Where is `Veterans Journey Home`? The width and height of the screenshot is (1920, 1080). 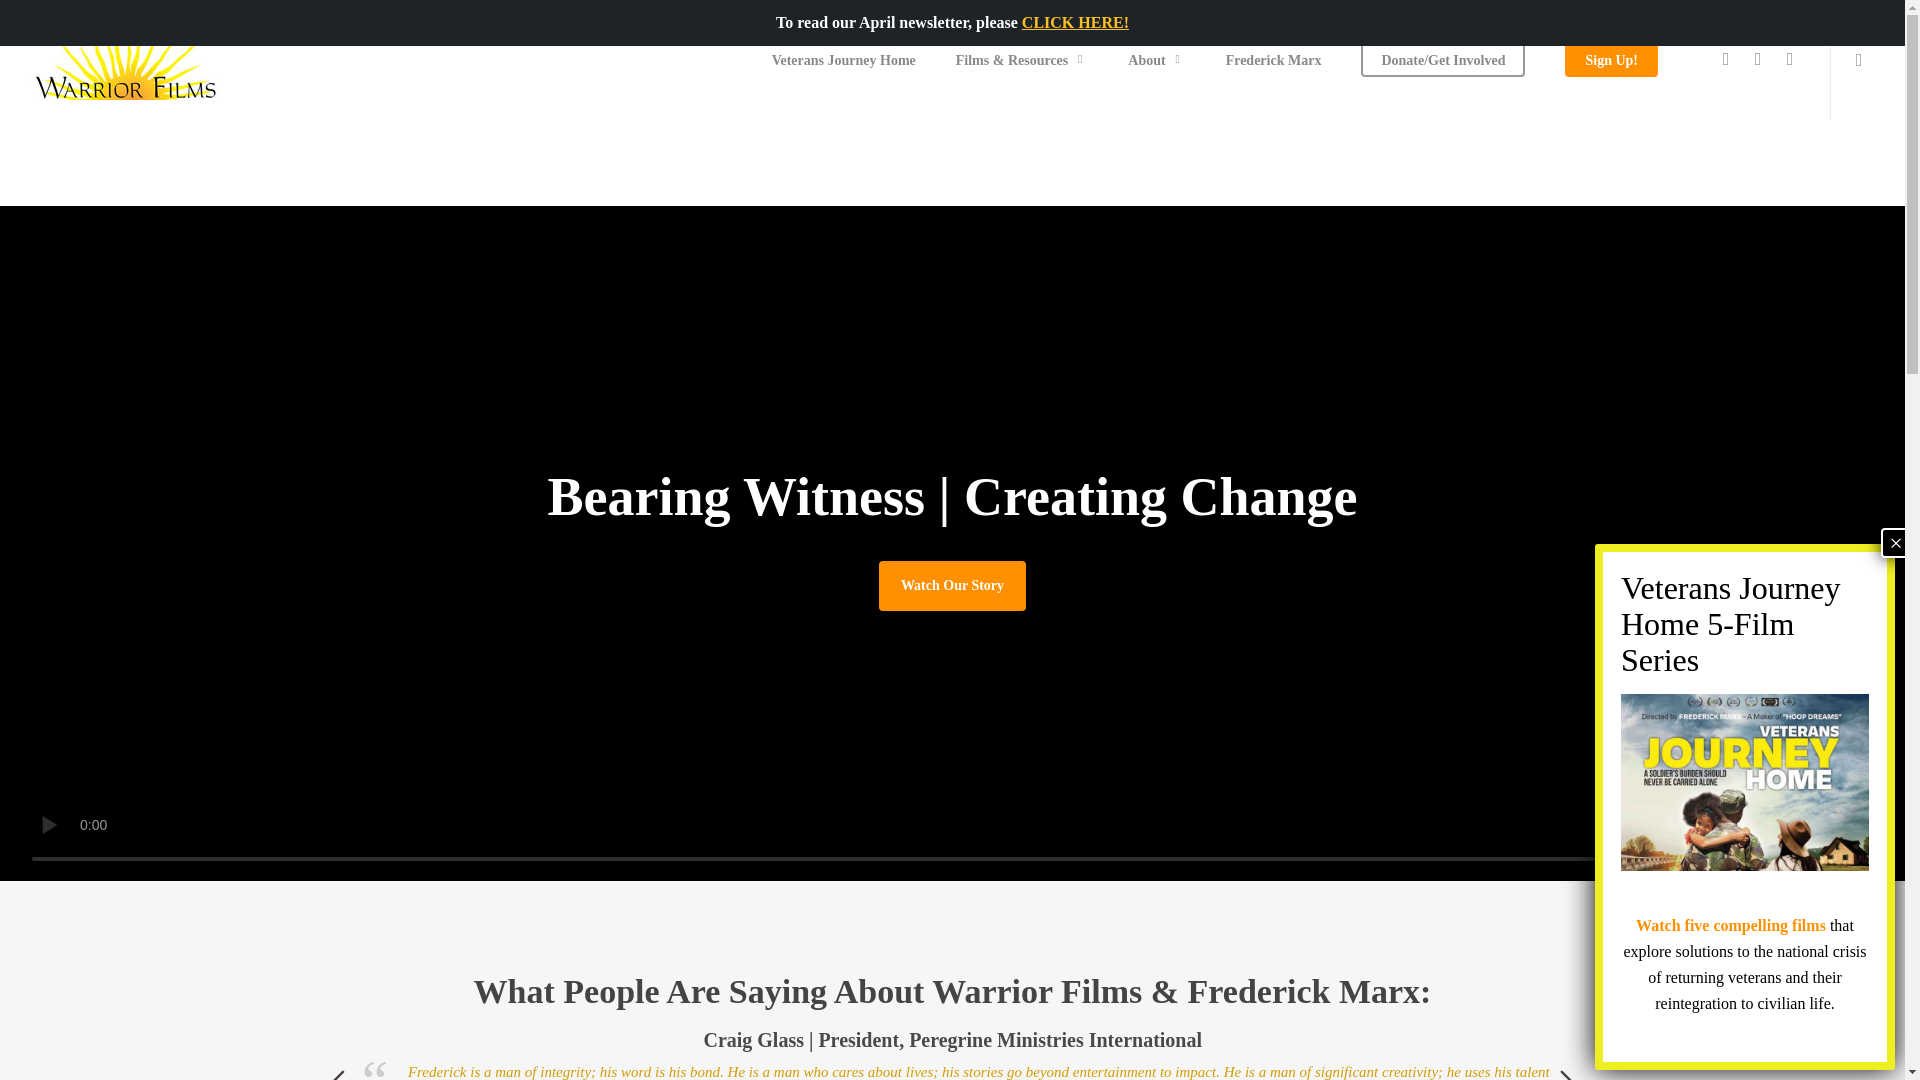 Veterans Journey Home is located at coordinates (844, 58).